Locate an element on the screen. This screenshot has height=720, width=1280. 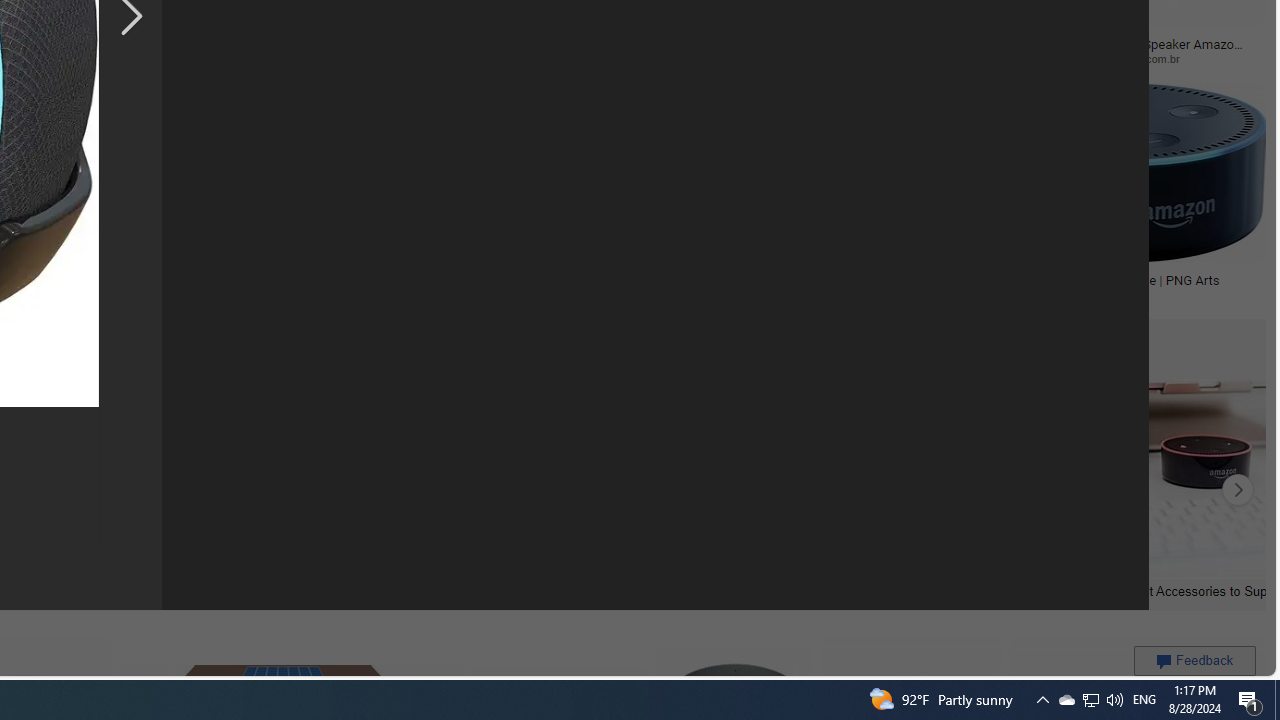
amazon.com.mx is located at coordinates (538, 58).